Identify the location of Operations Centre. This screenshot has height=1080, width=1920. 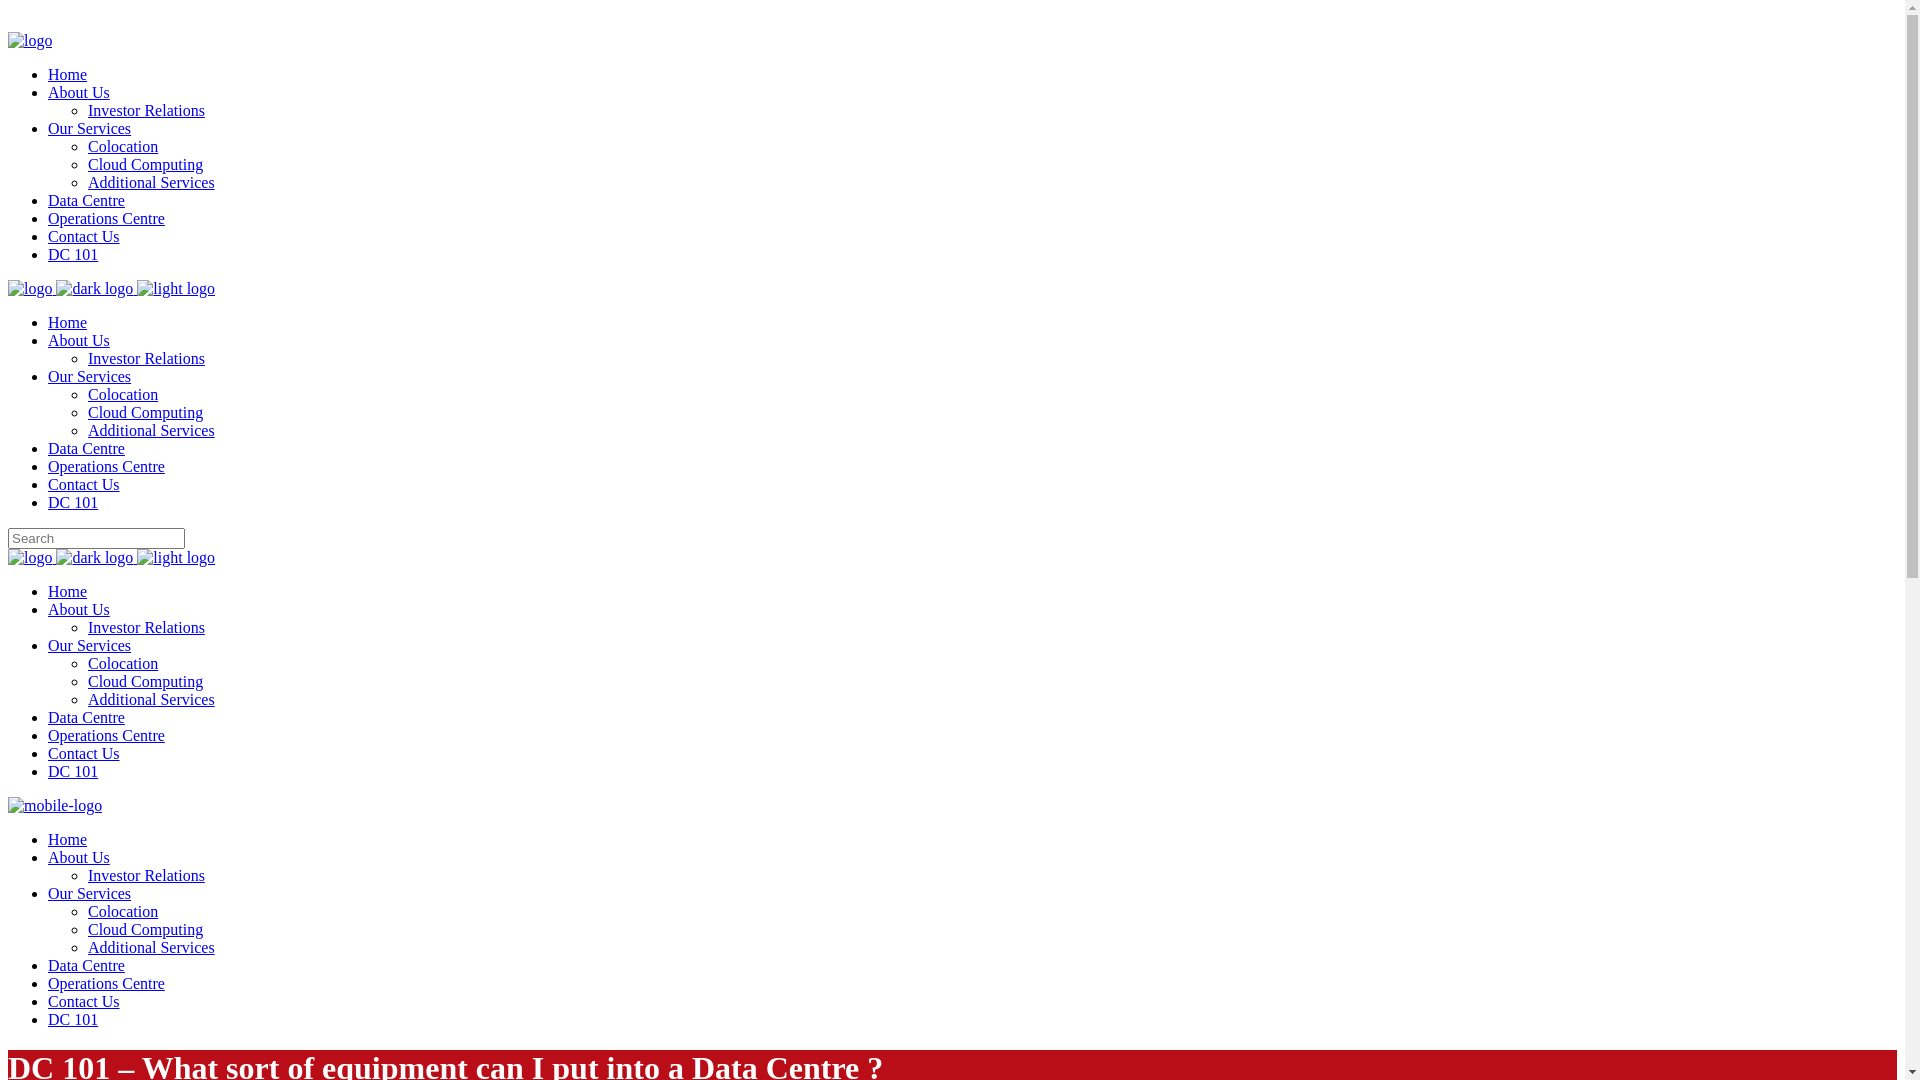
(106, 466).